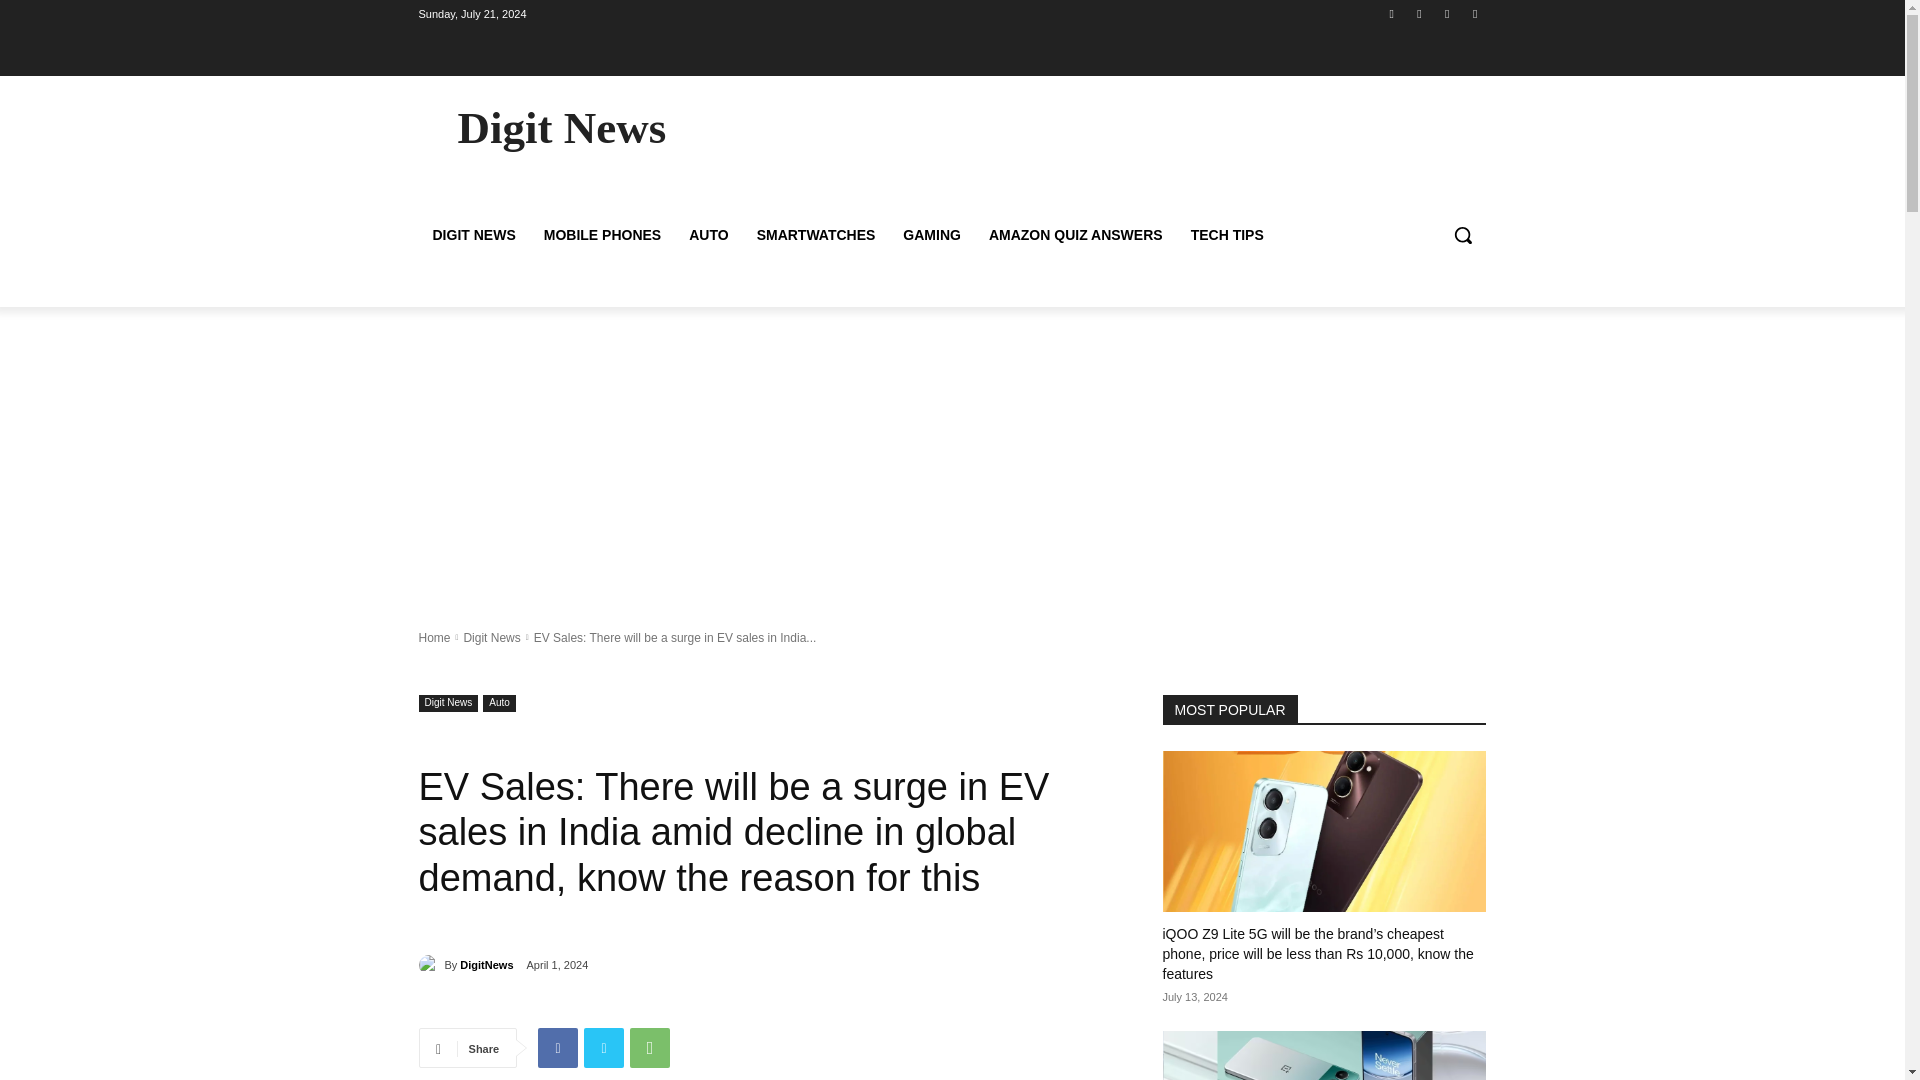 This screenshot has height=1080, width=1920. What do you see at coordinates (557, 1048) in the screenshot?
I see `Facebook` at bounding box center [557, 1048].